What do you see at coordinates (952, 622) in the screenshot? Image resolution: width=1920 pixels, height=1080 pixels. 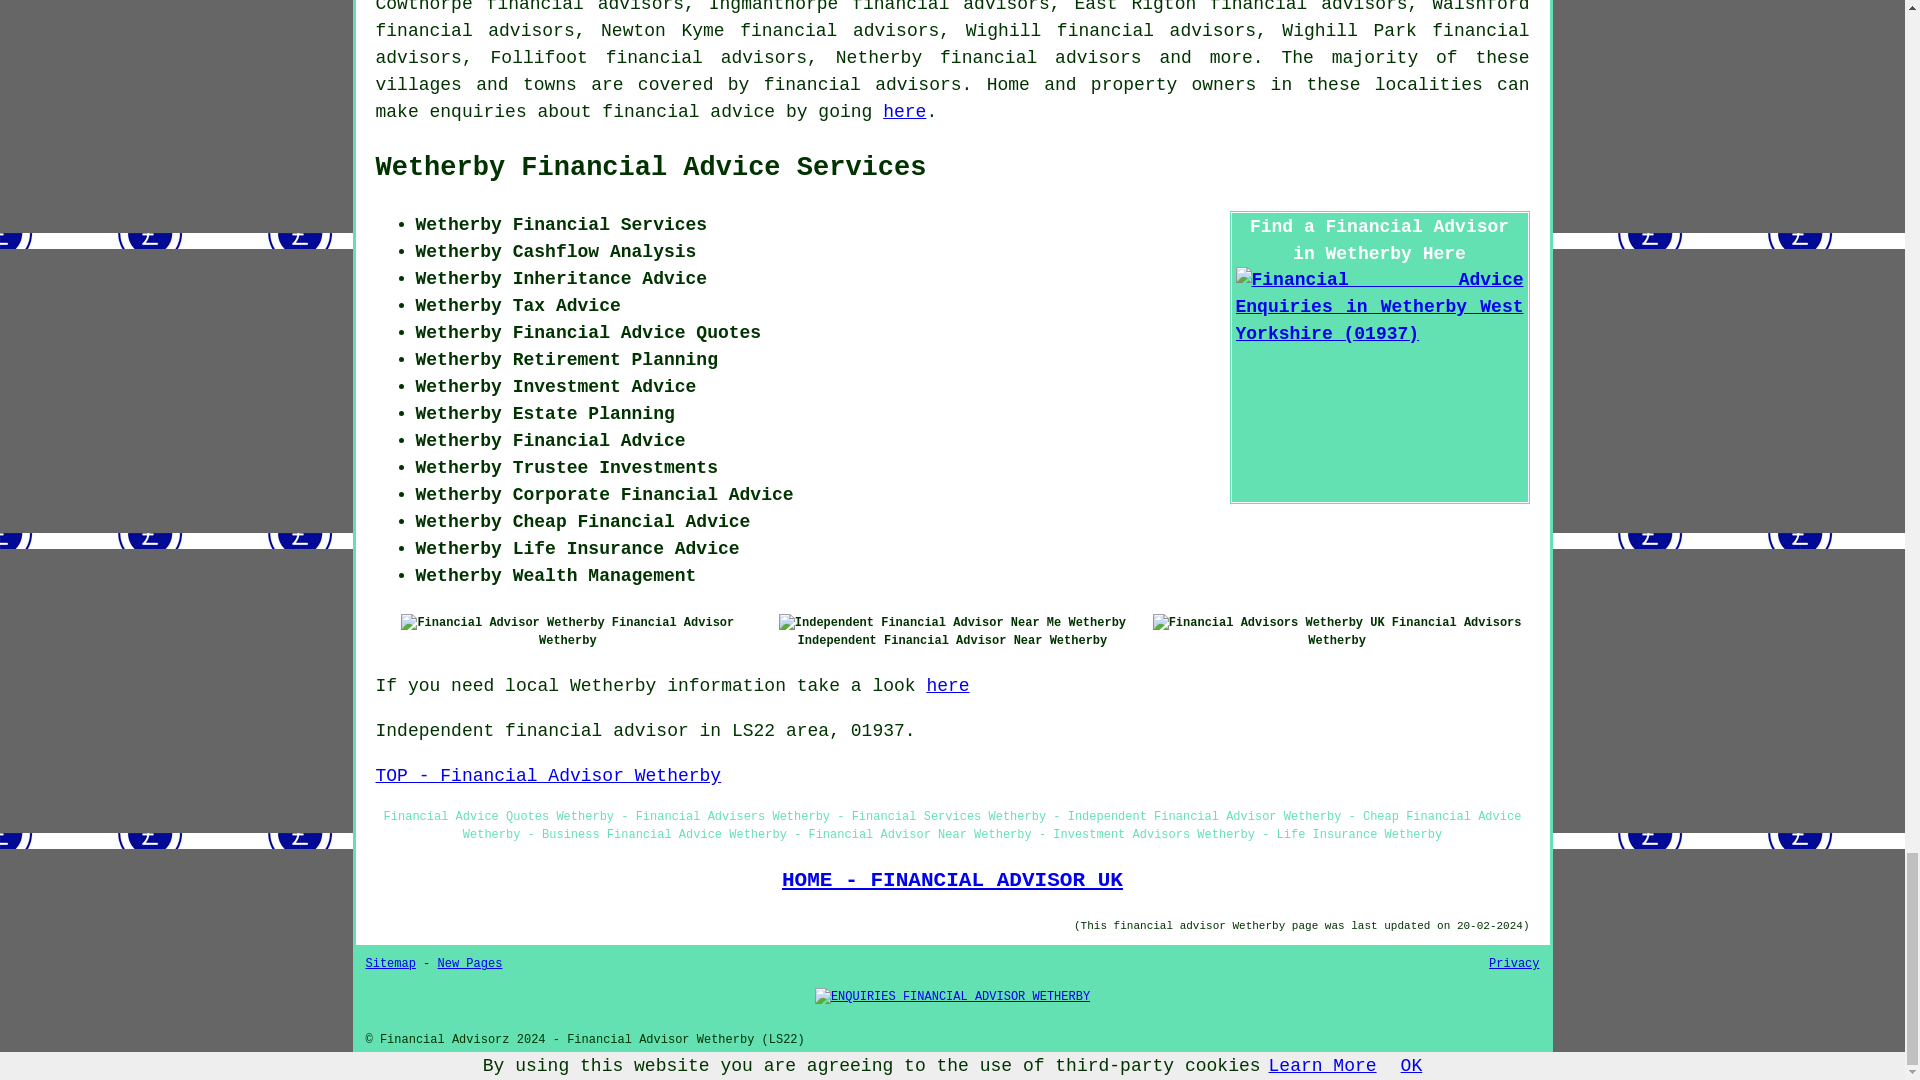 I see `Independent Financial Advisor Near Me Wetherby` at bounding box center [952, 622].